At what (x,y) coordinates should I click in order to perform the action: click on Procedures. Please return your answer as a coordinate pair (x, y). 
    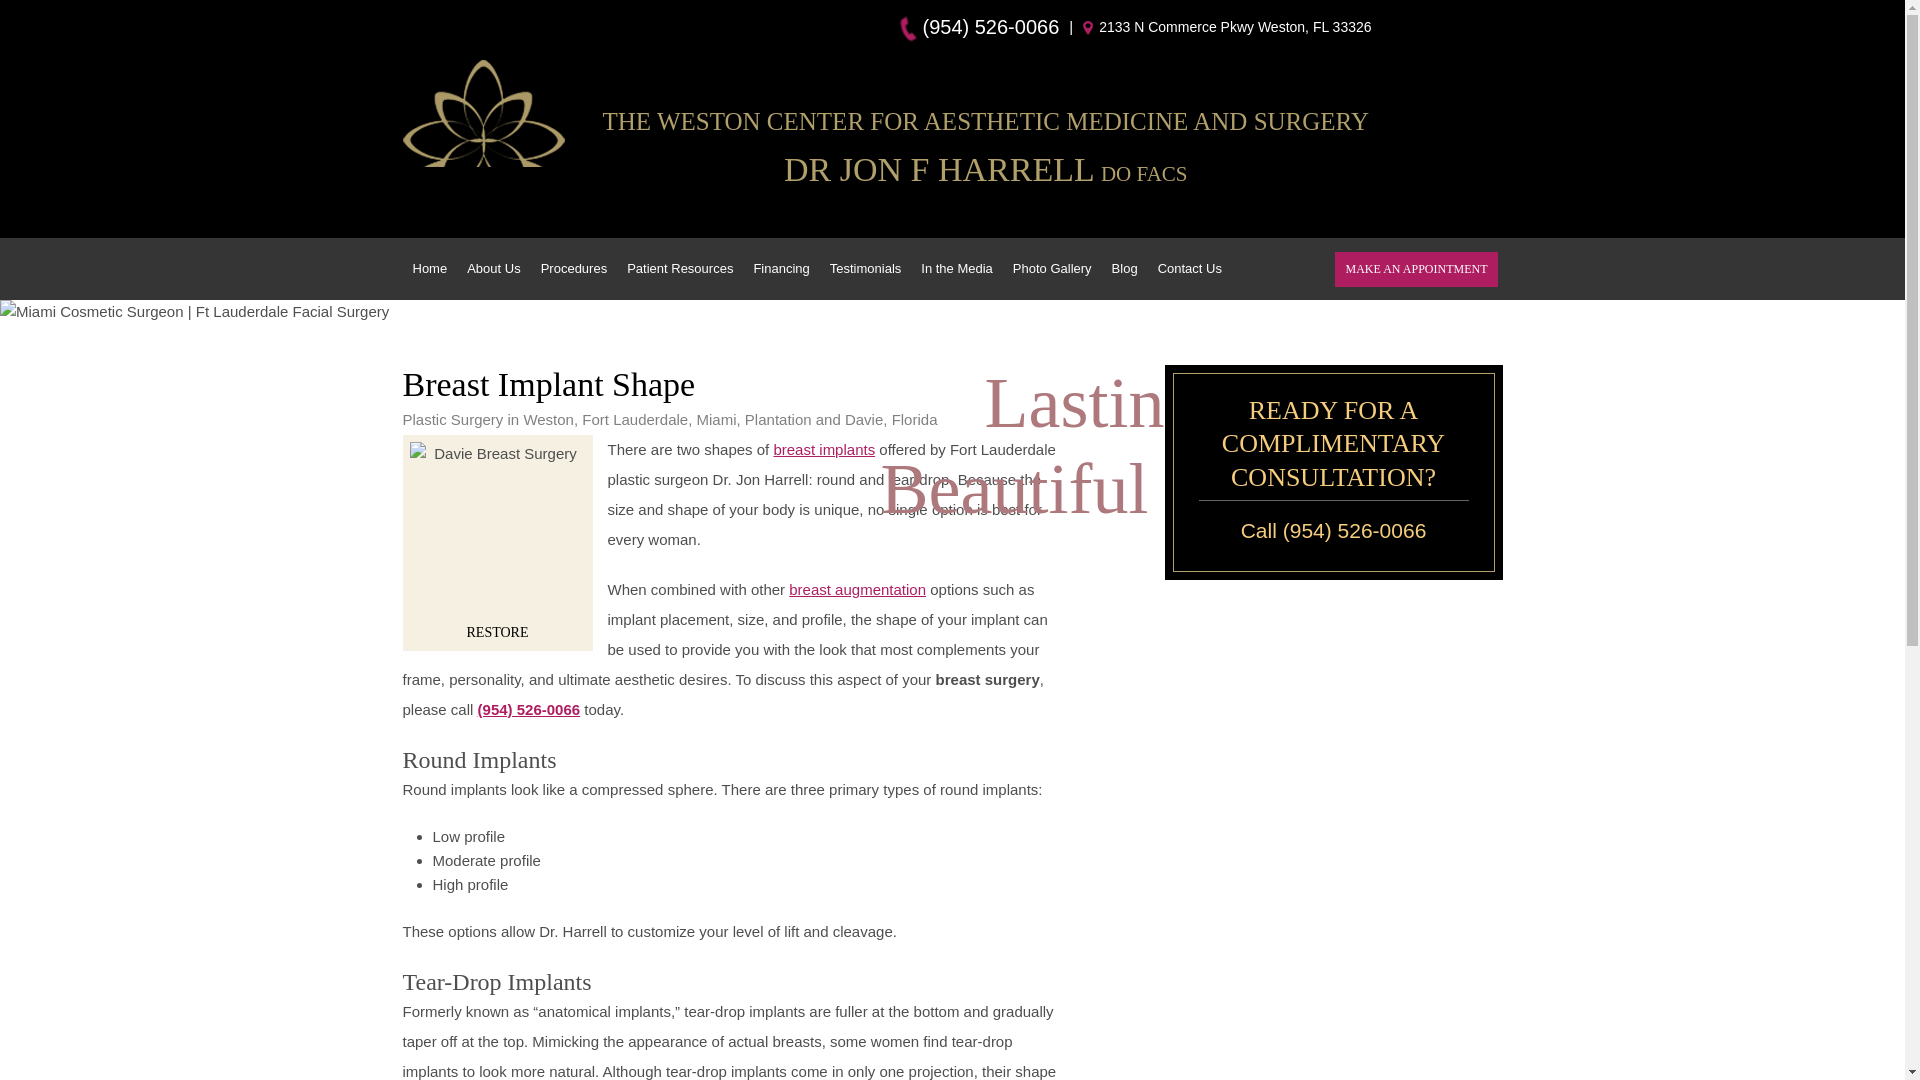
    Looking at the image, I should click on (574, 268).